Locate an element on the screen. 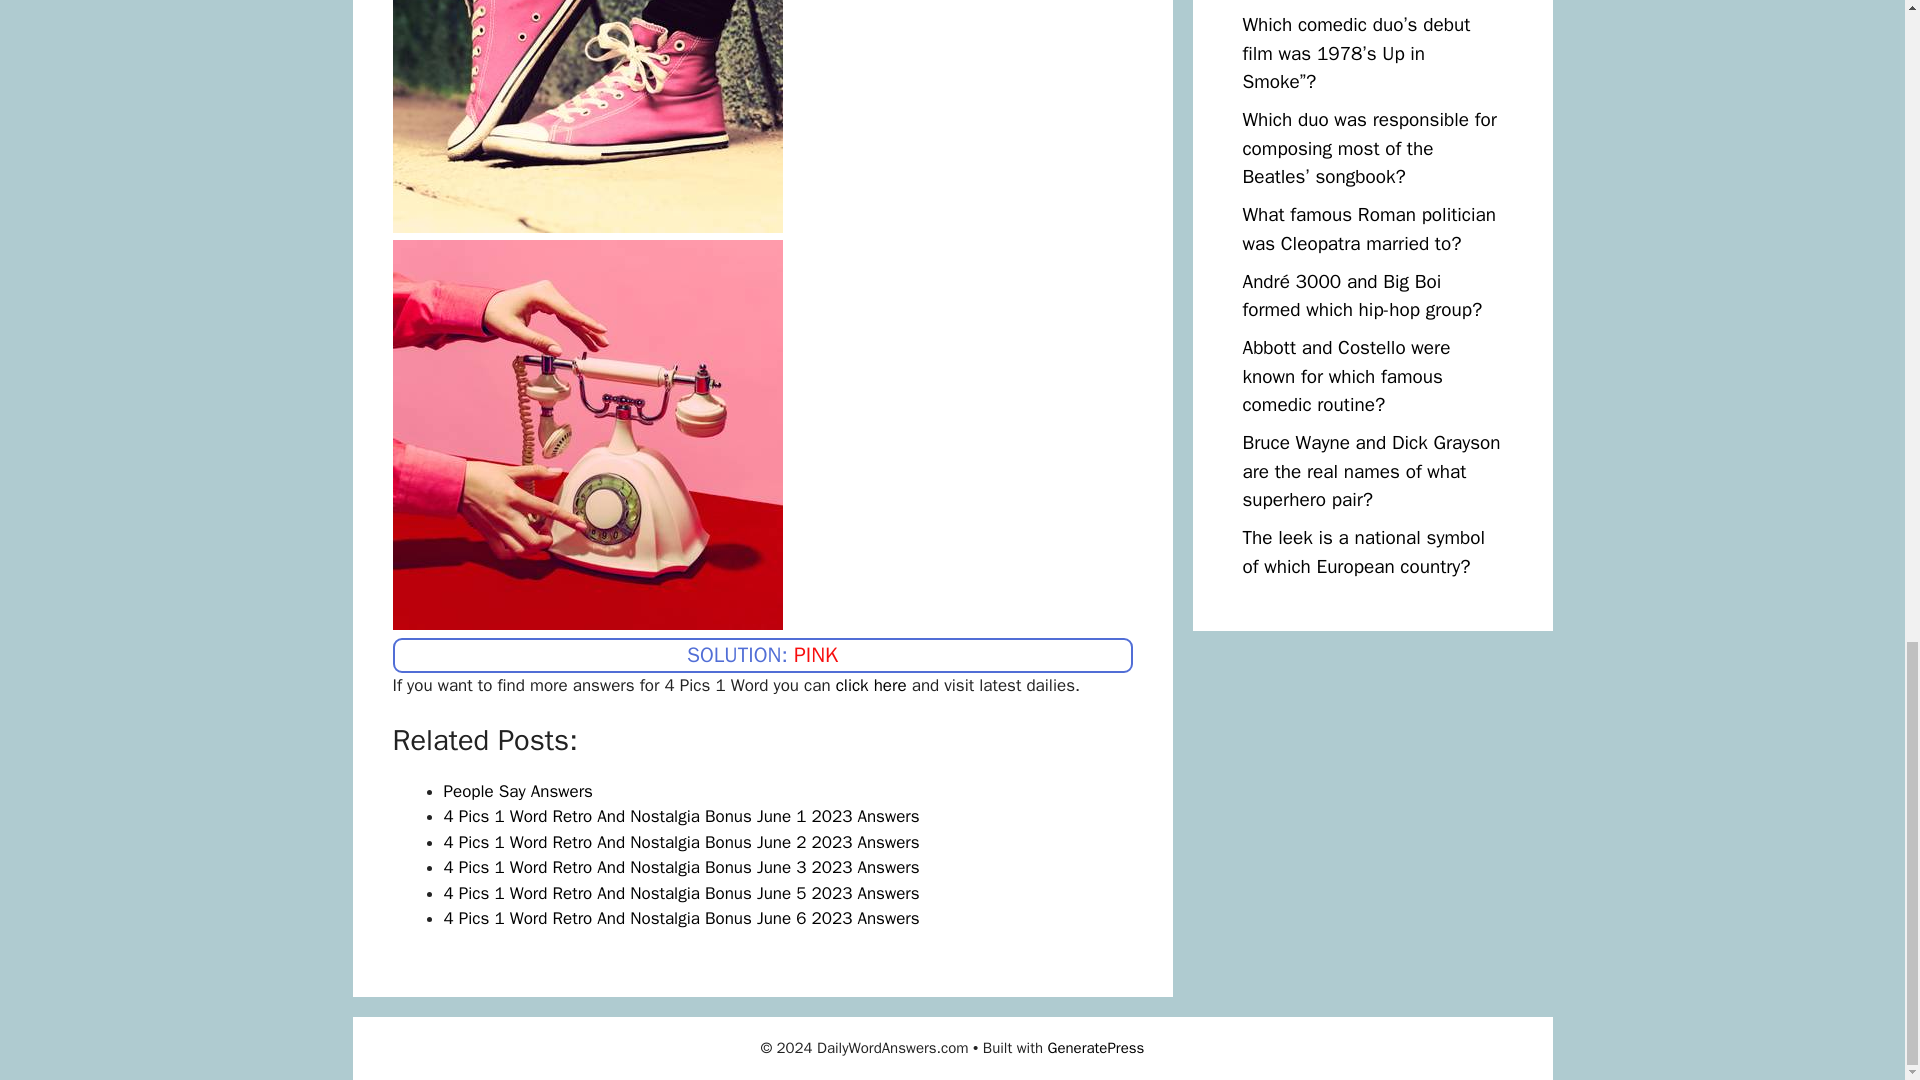  4 Pics 1 Word Retro And Nostalgia Bonus June 3 2023 Answers is located at coordinates (681, 868).